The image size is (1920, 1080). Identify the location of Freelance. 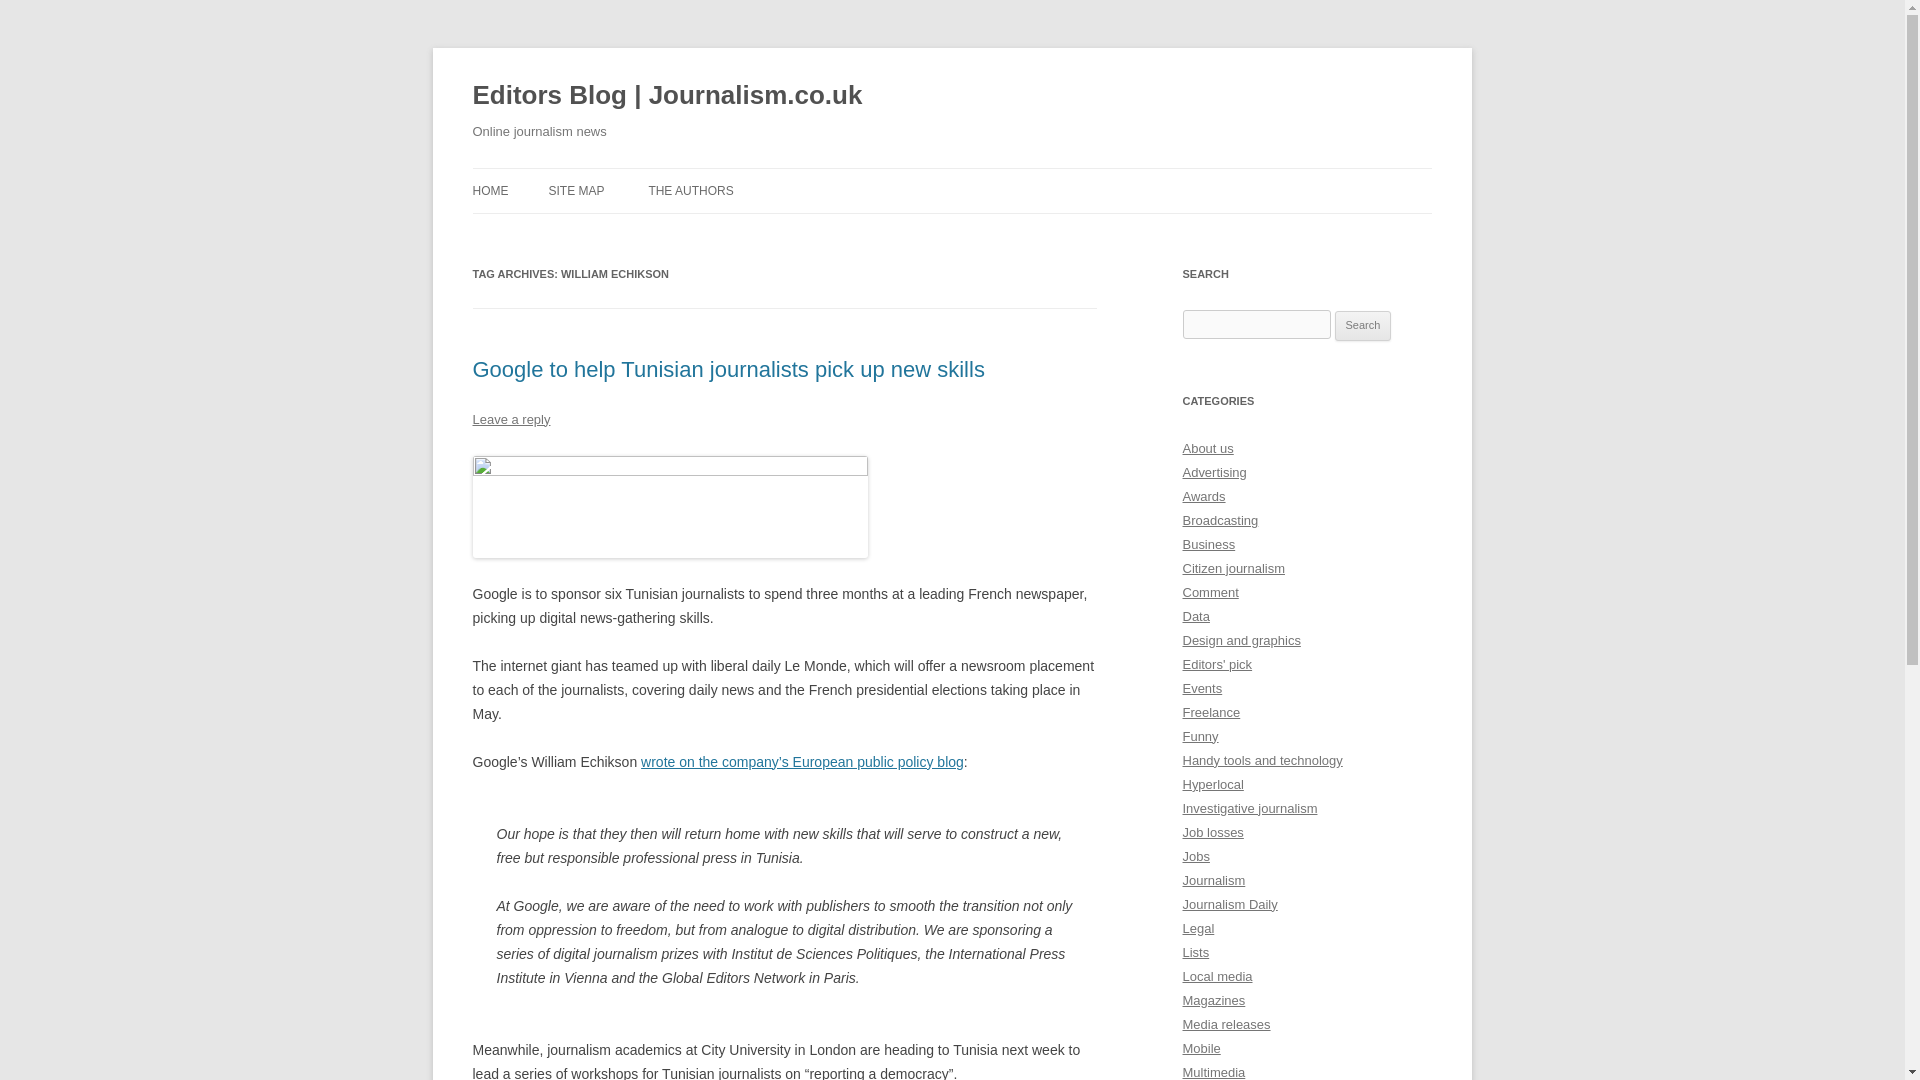
(1211, 712).